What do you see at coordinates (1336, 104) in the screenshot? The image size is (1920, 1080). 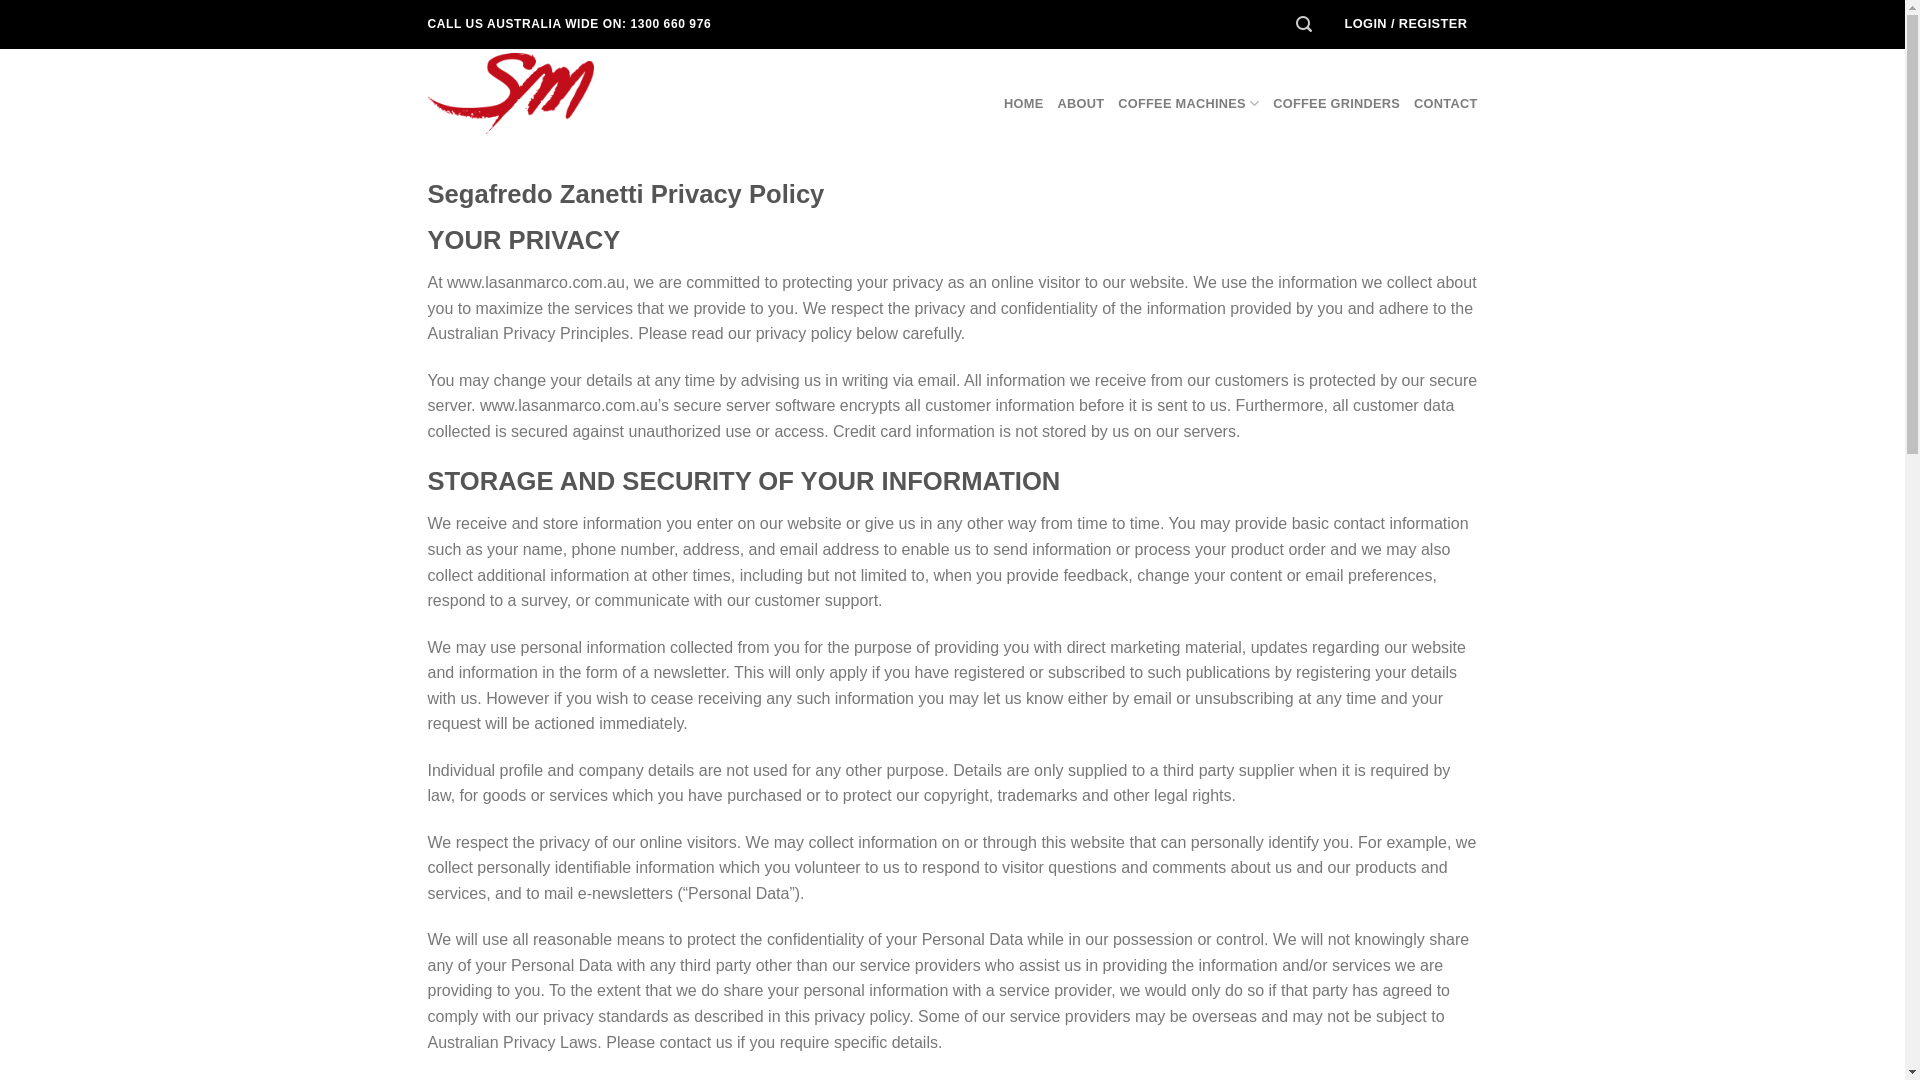 I see `COFFEE GRINDERS` at bounding box center [1336, 104].